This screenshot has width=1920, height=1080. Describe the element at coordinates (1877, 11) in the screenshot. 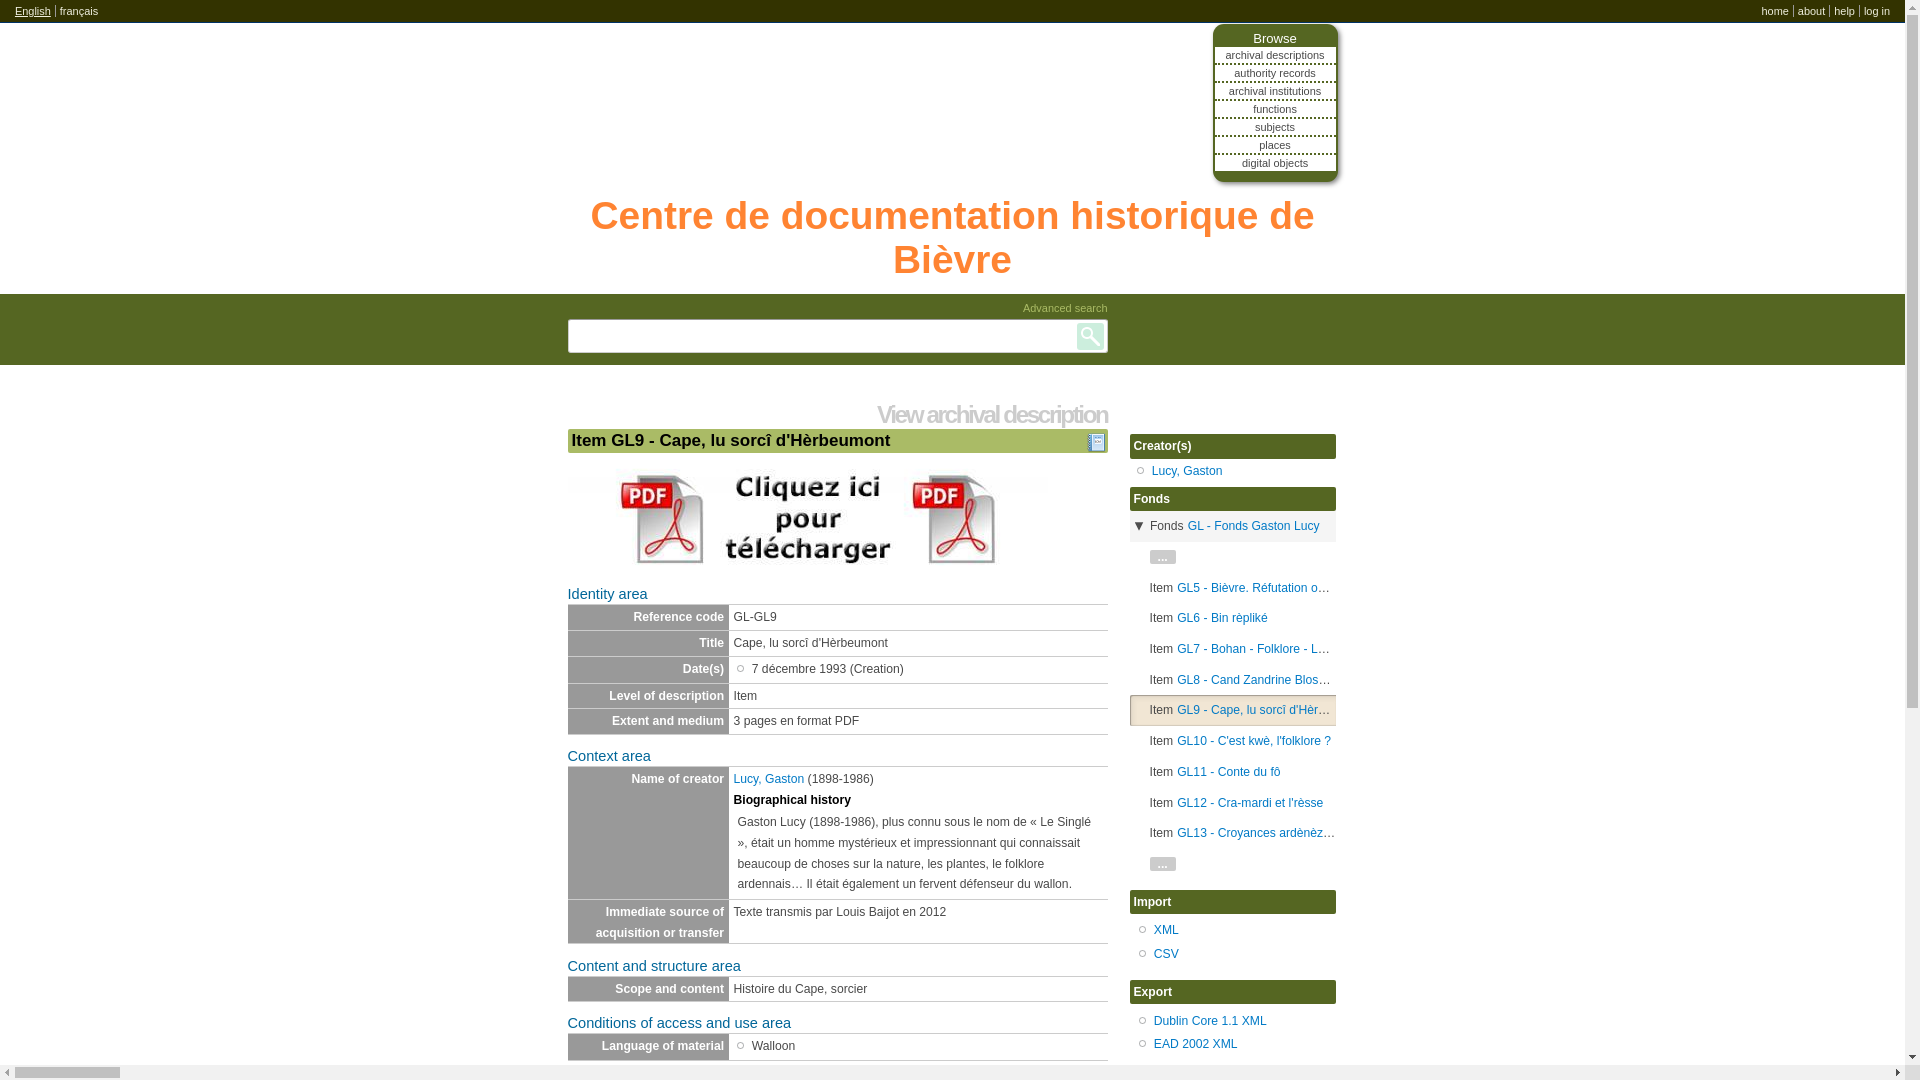

I see `log in` at that location.